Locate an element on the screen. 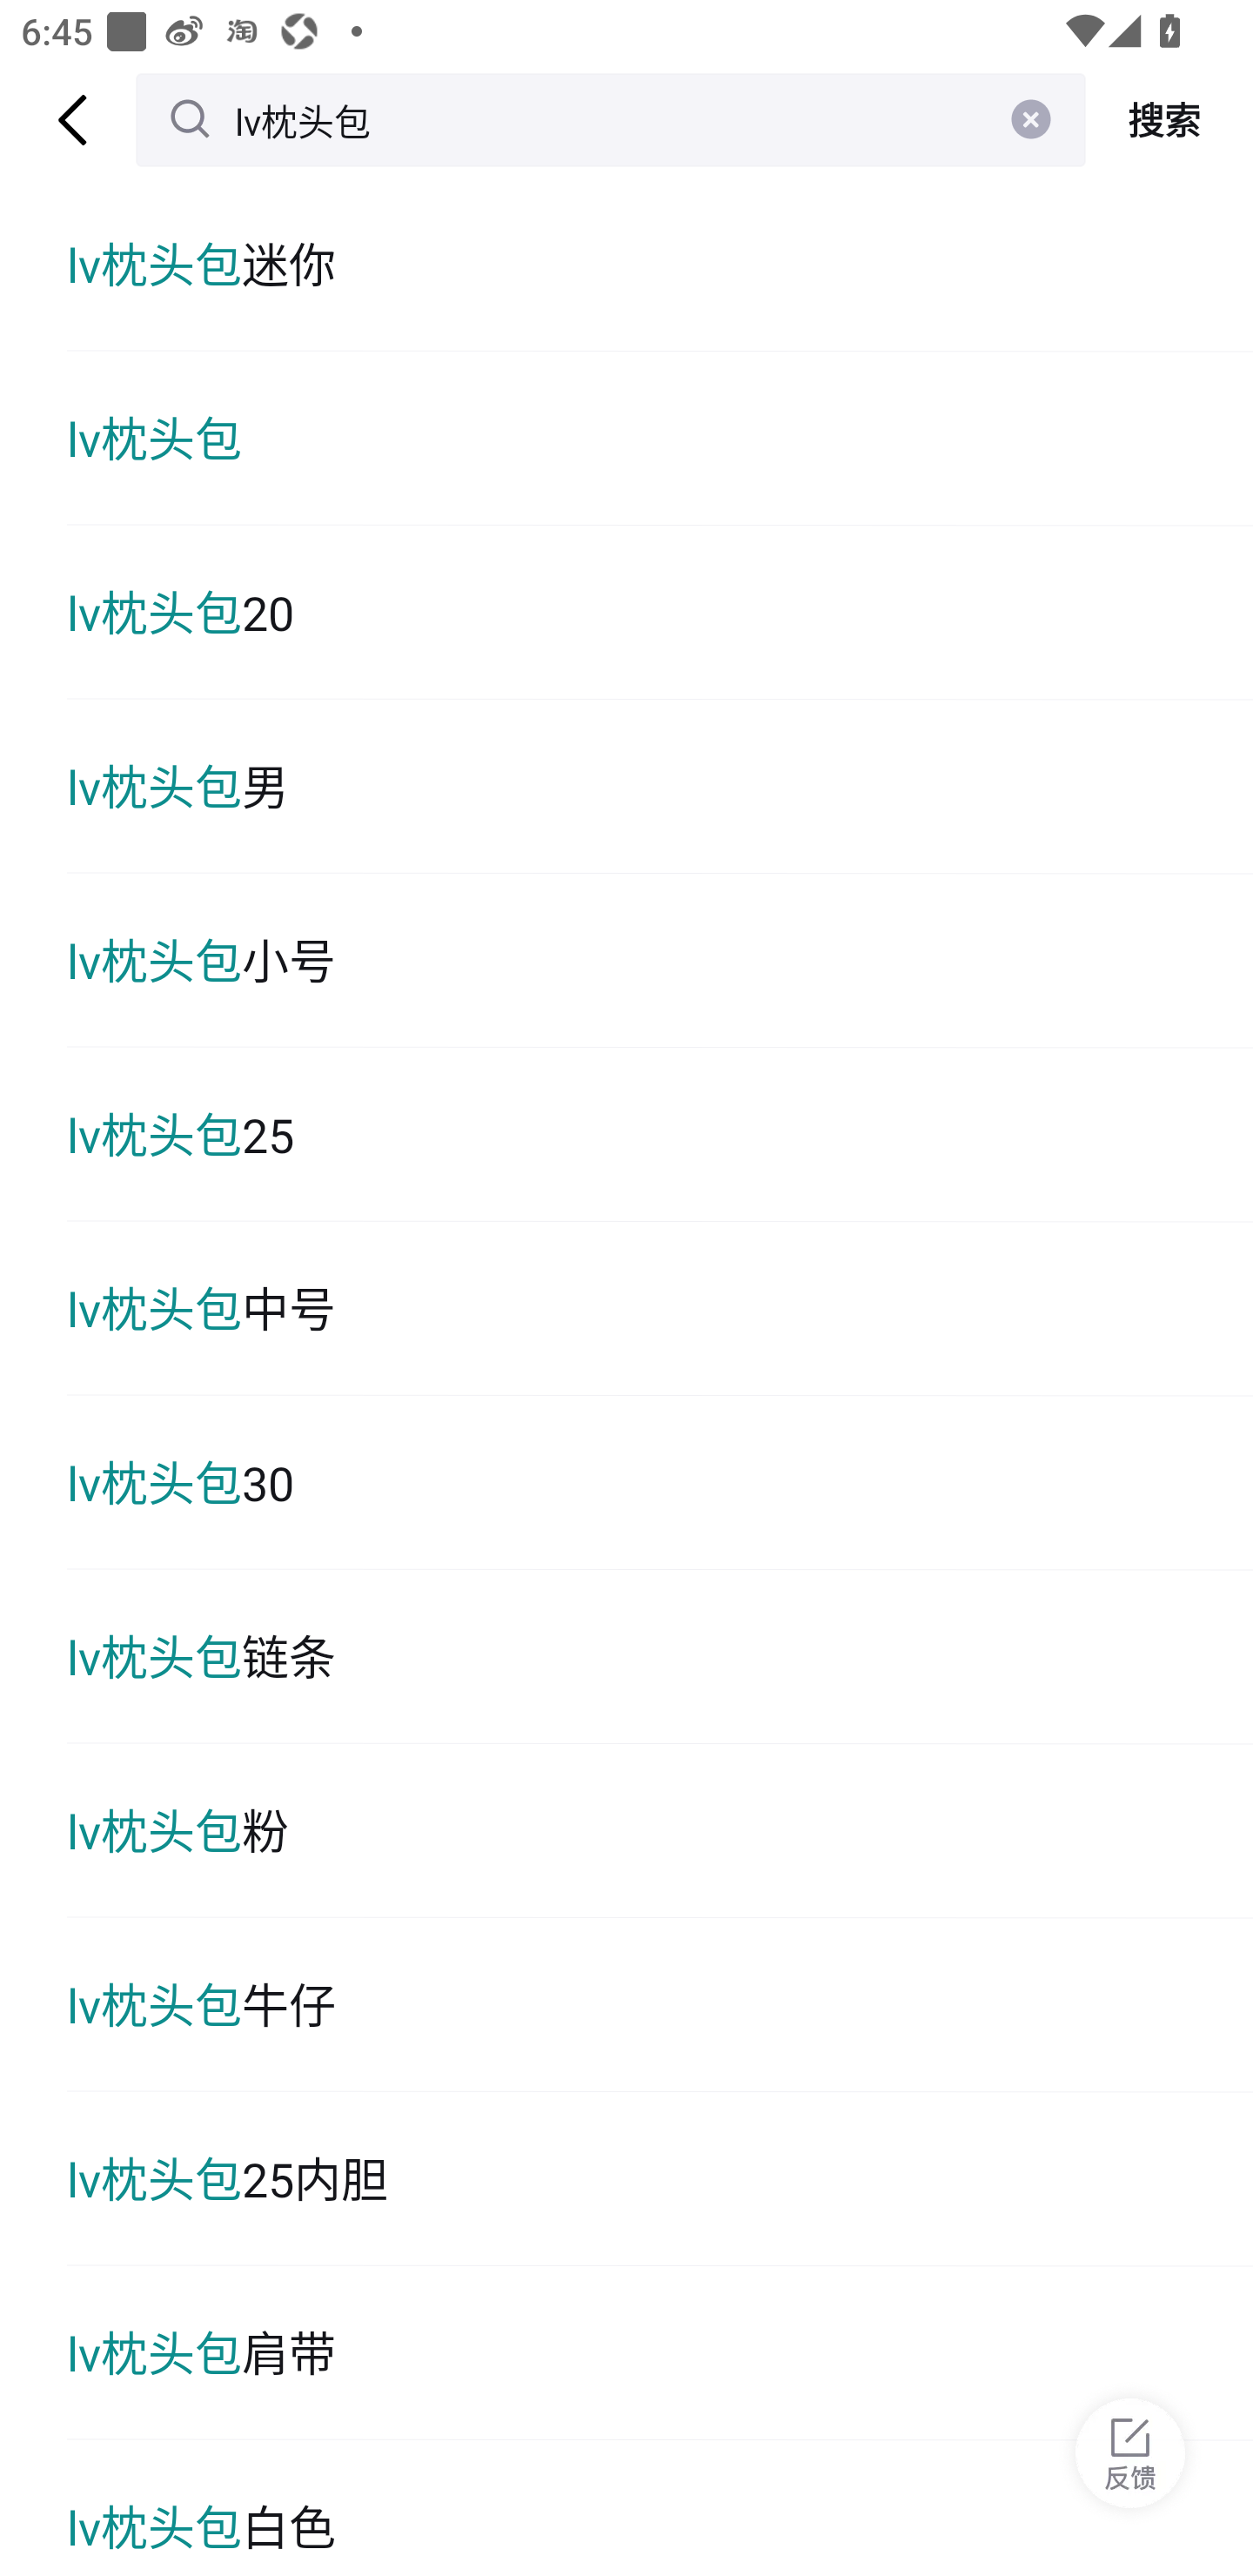 This screenshot has height=2576, width=1253. lv枕头包小号 is located at coordinates (660, 961).